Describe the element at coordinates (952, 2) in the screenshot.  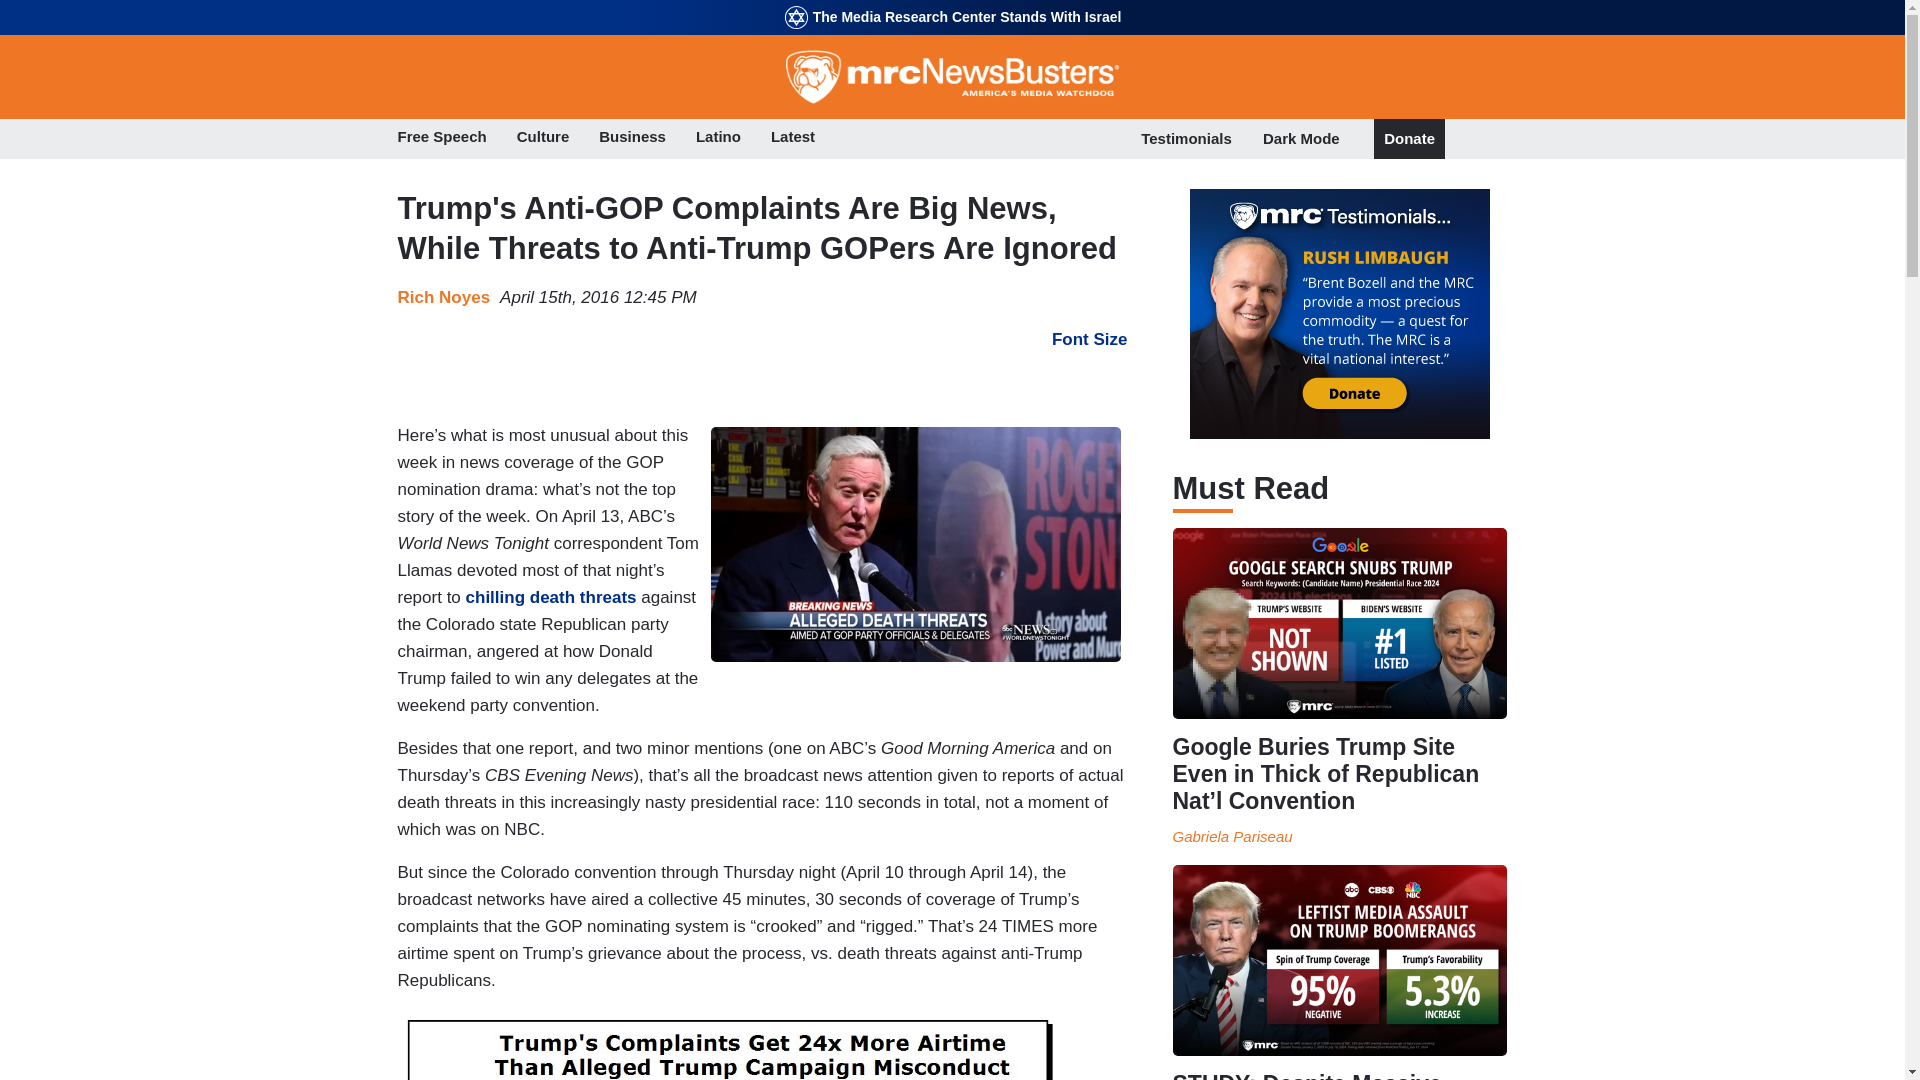
I see `Skip to main content` at that location.